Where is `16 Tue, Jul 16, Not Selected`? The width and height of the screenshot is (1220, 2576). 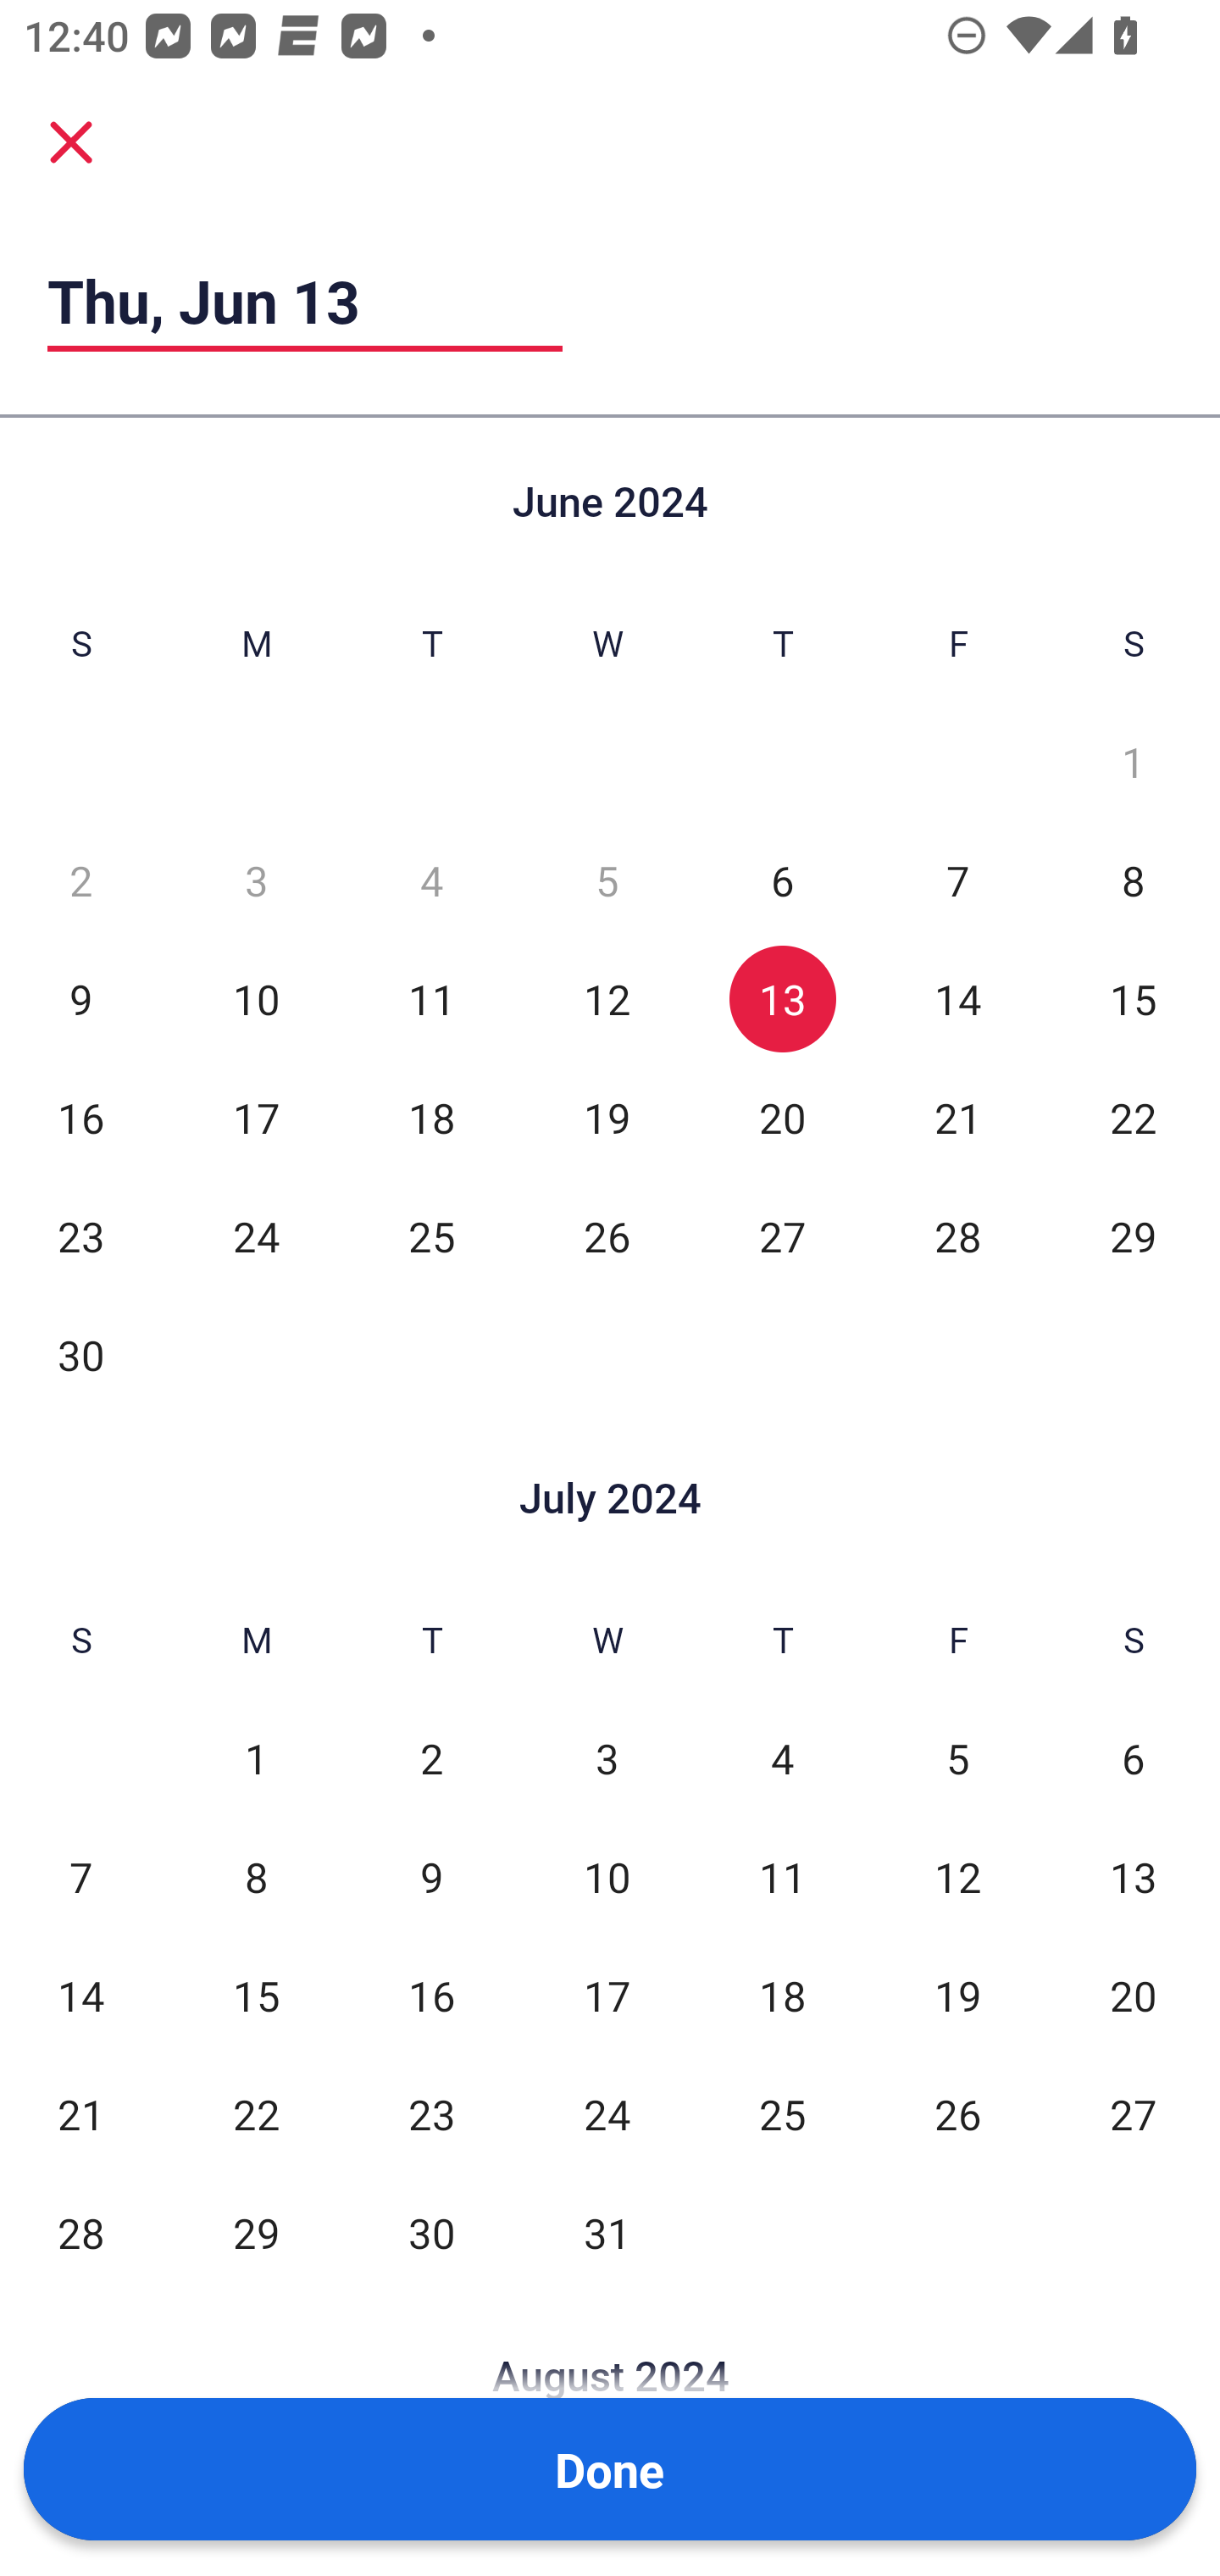
16 Tue, Jul 16, Not Selected is located at coordinates (432, 1996).